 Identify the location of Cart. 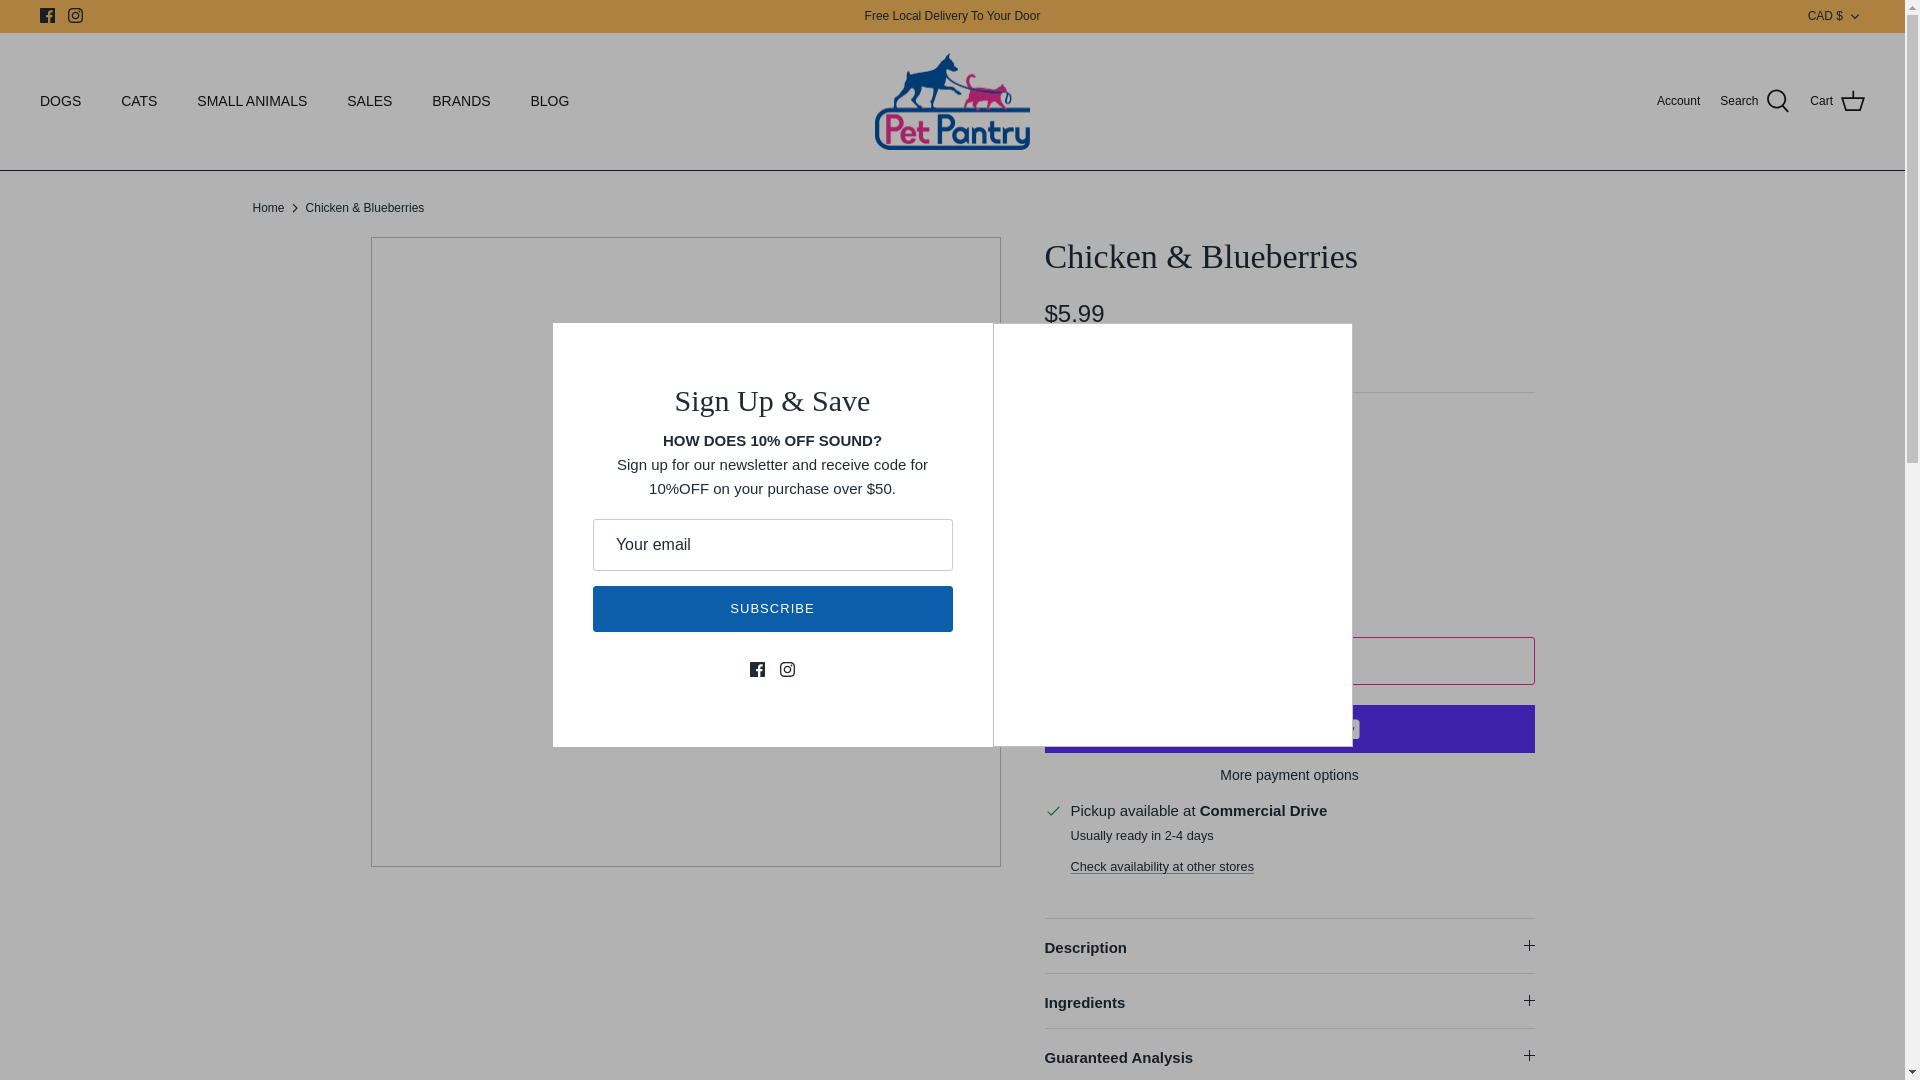
(1837, 101).